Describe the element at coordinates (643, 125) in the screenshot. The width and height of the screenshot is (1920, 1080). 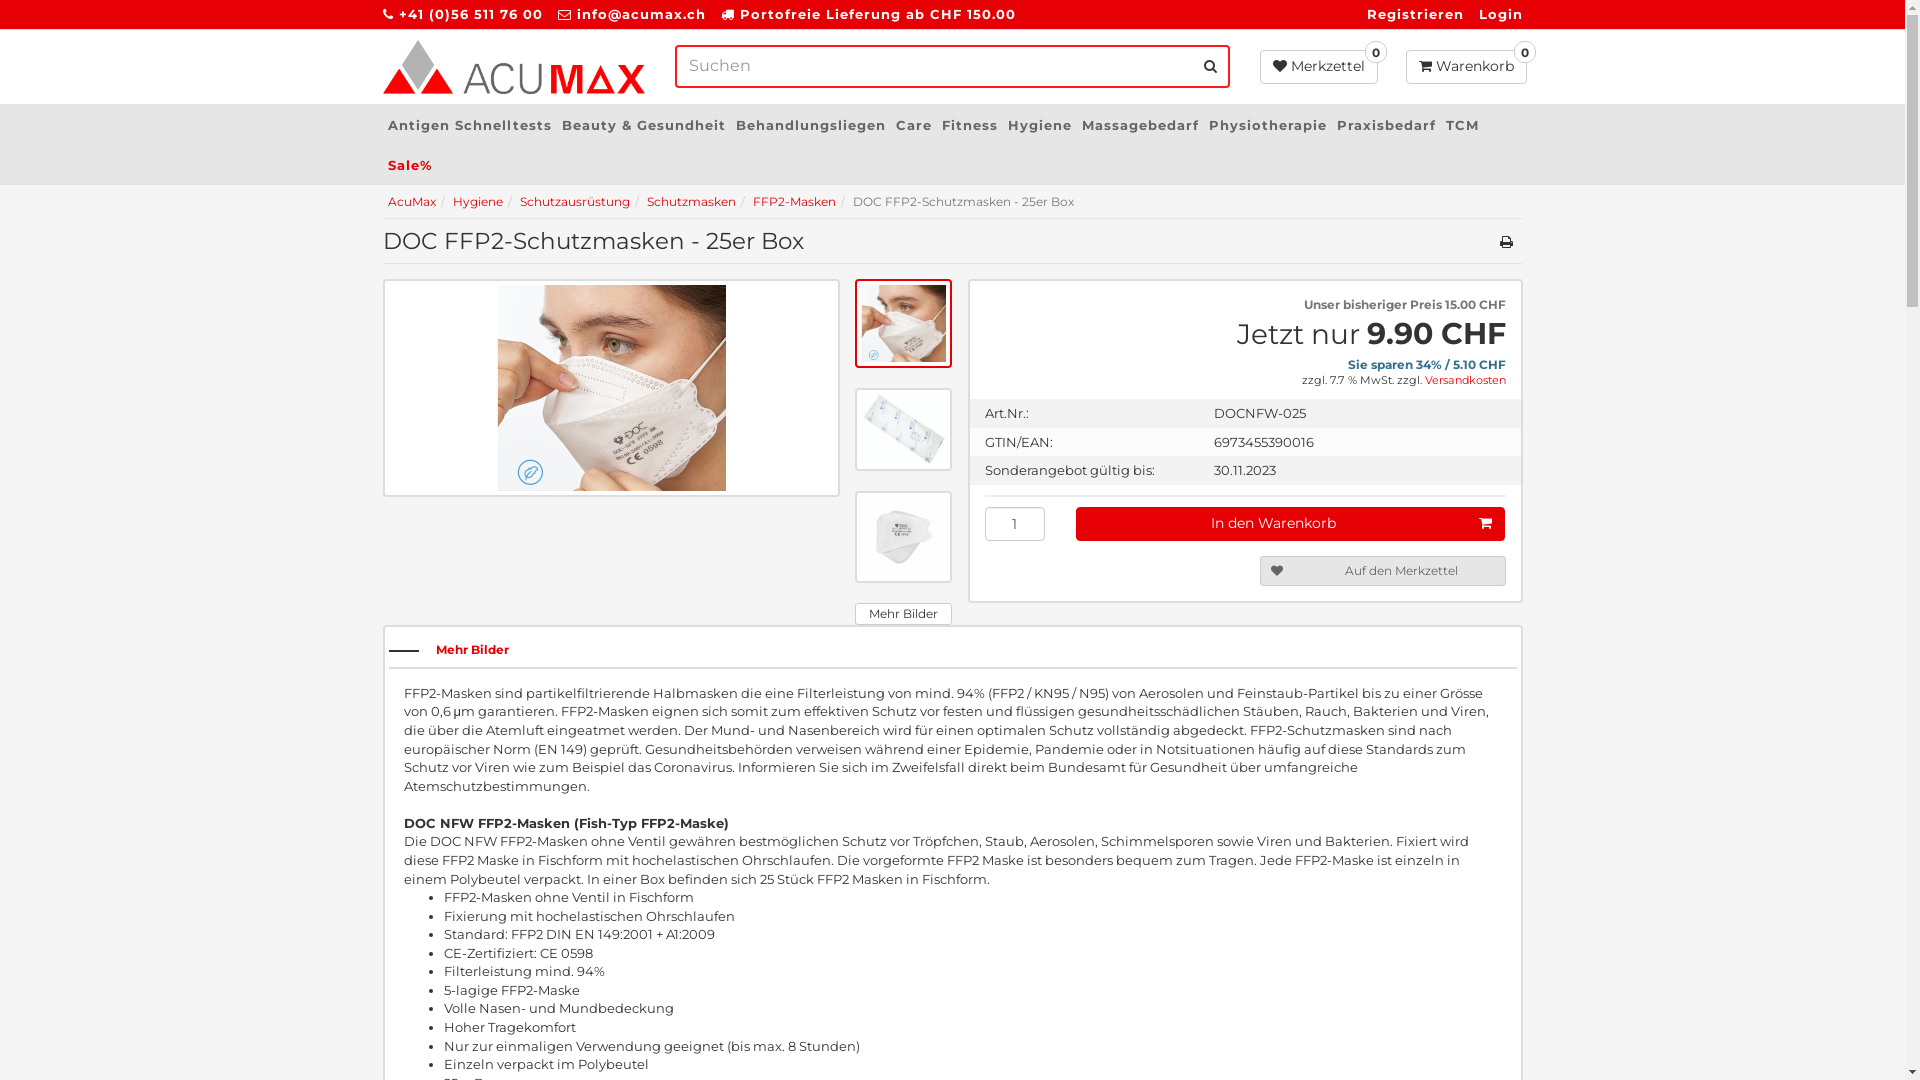
I see `Beauty & Gesundheit` at that location.